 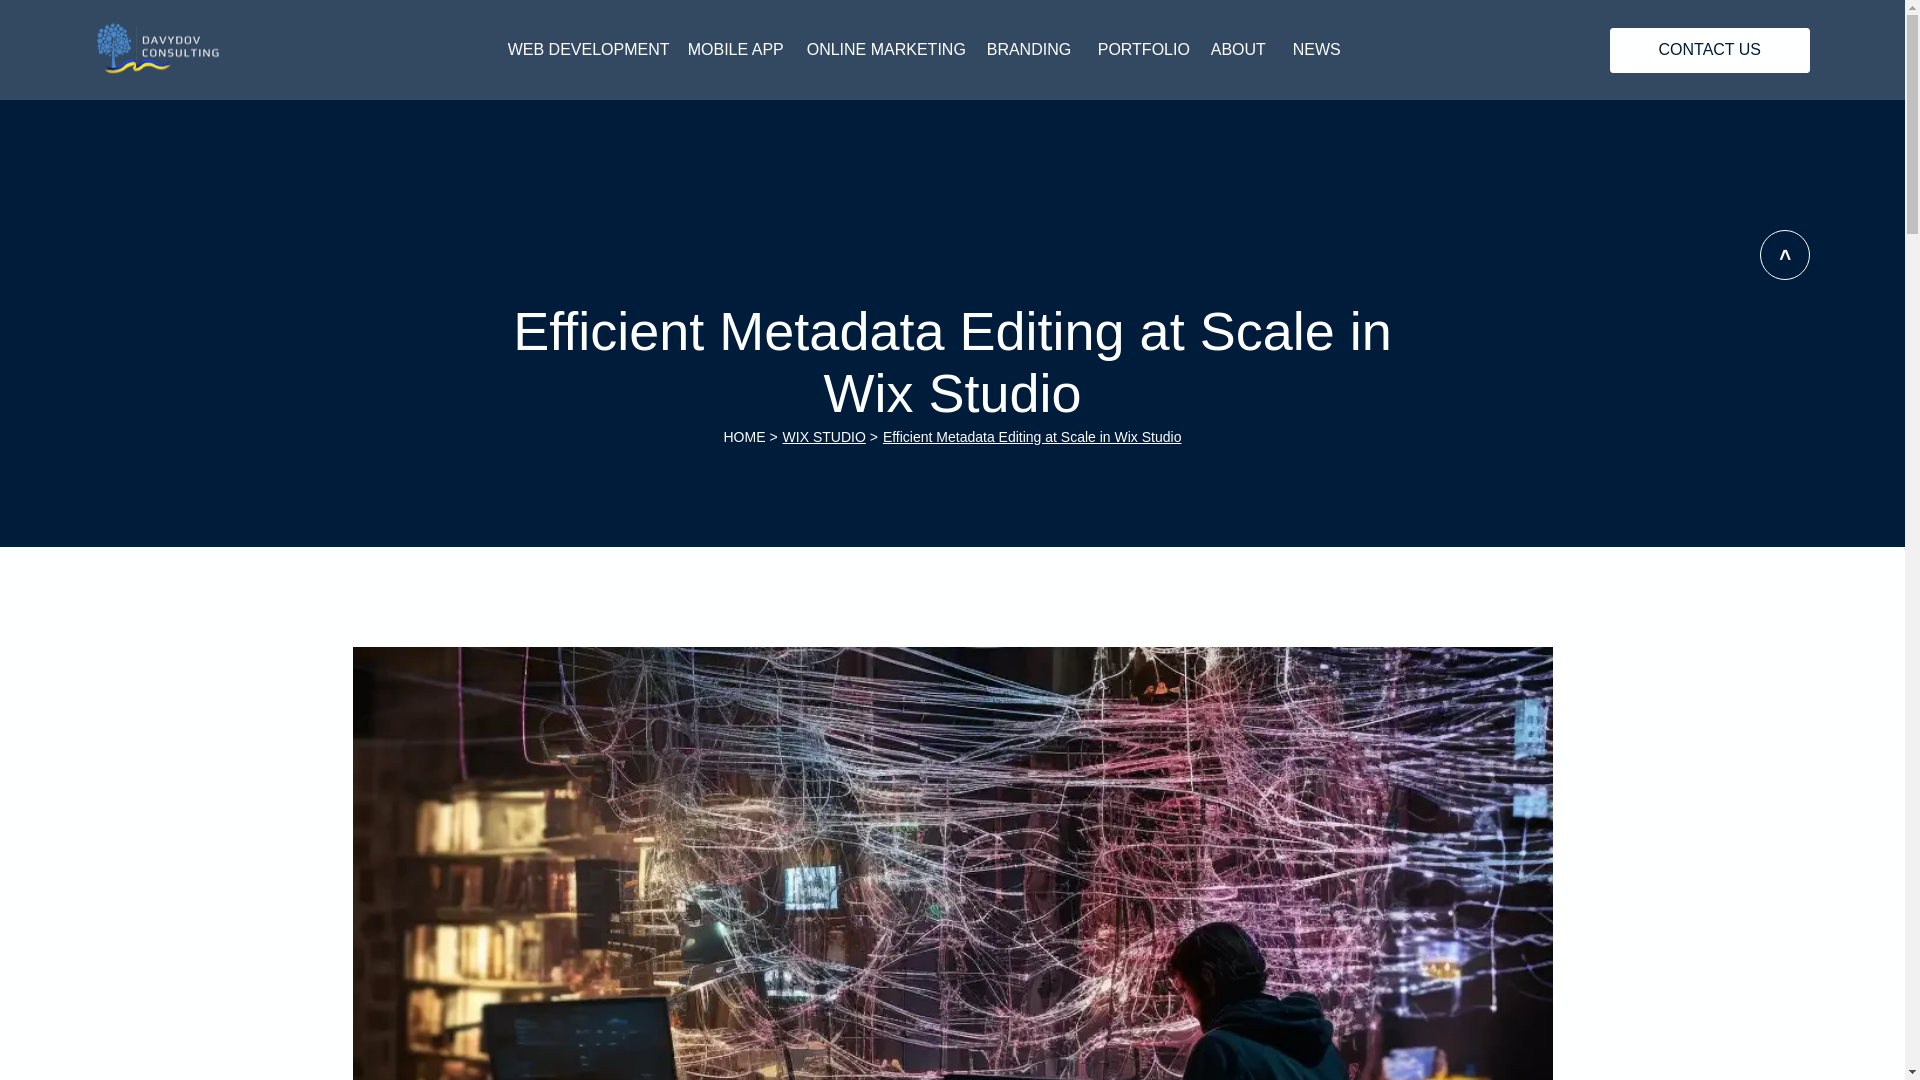 What do you see at coordinates (1235, 49) in the screenshot?
I see `ABOUT` at bounding box center [1235, 49].